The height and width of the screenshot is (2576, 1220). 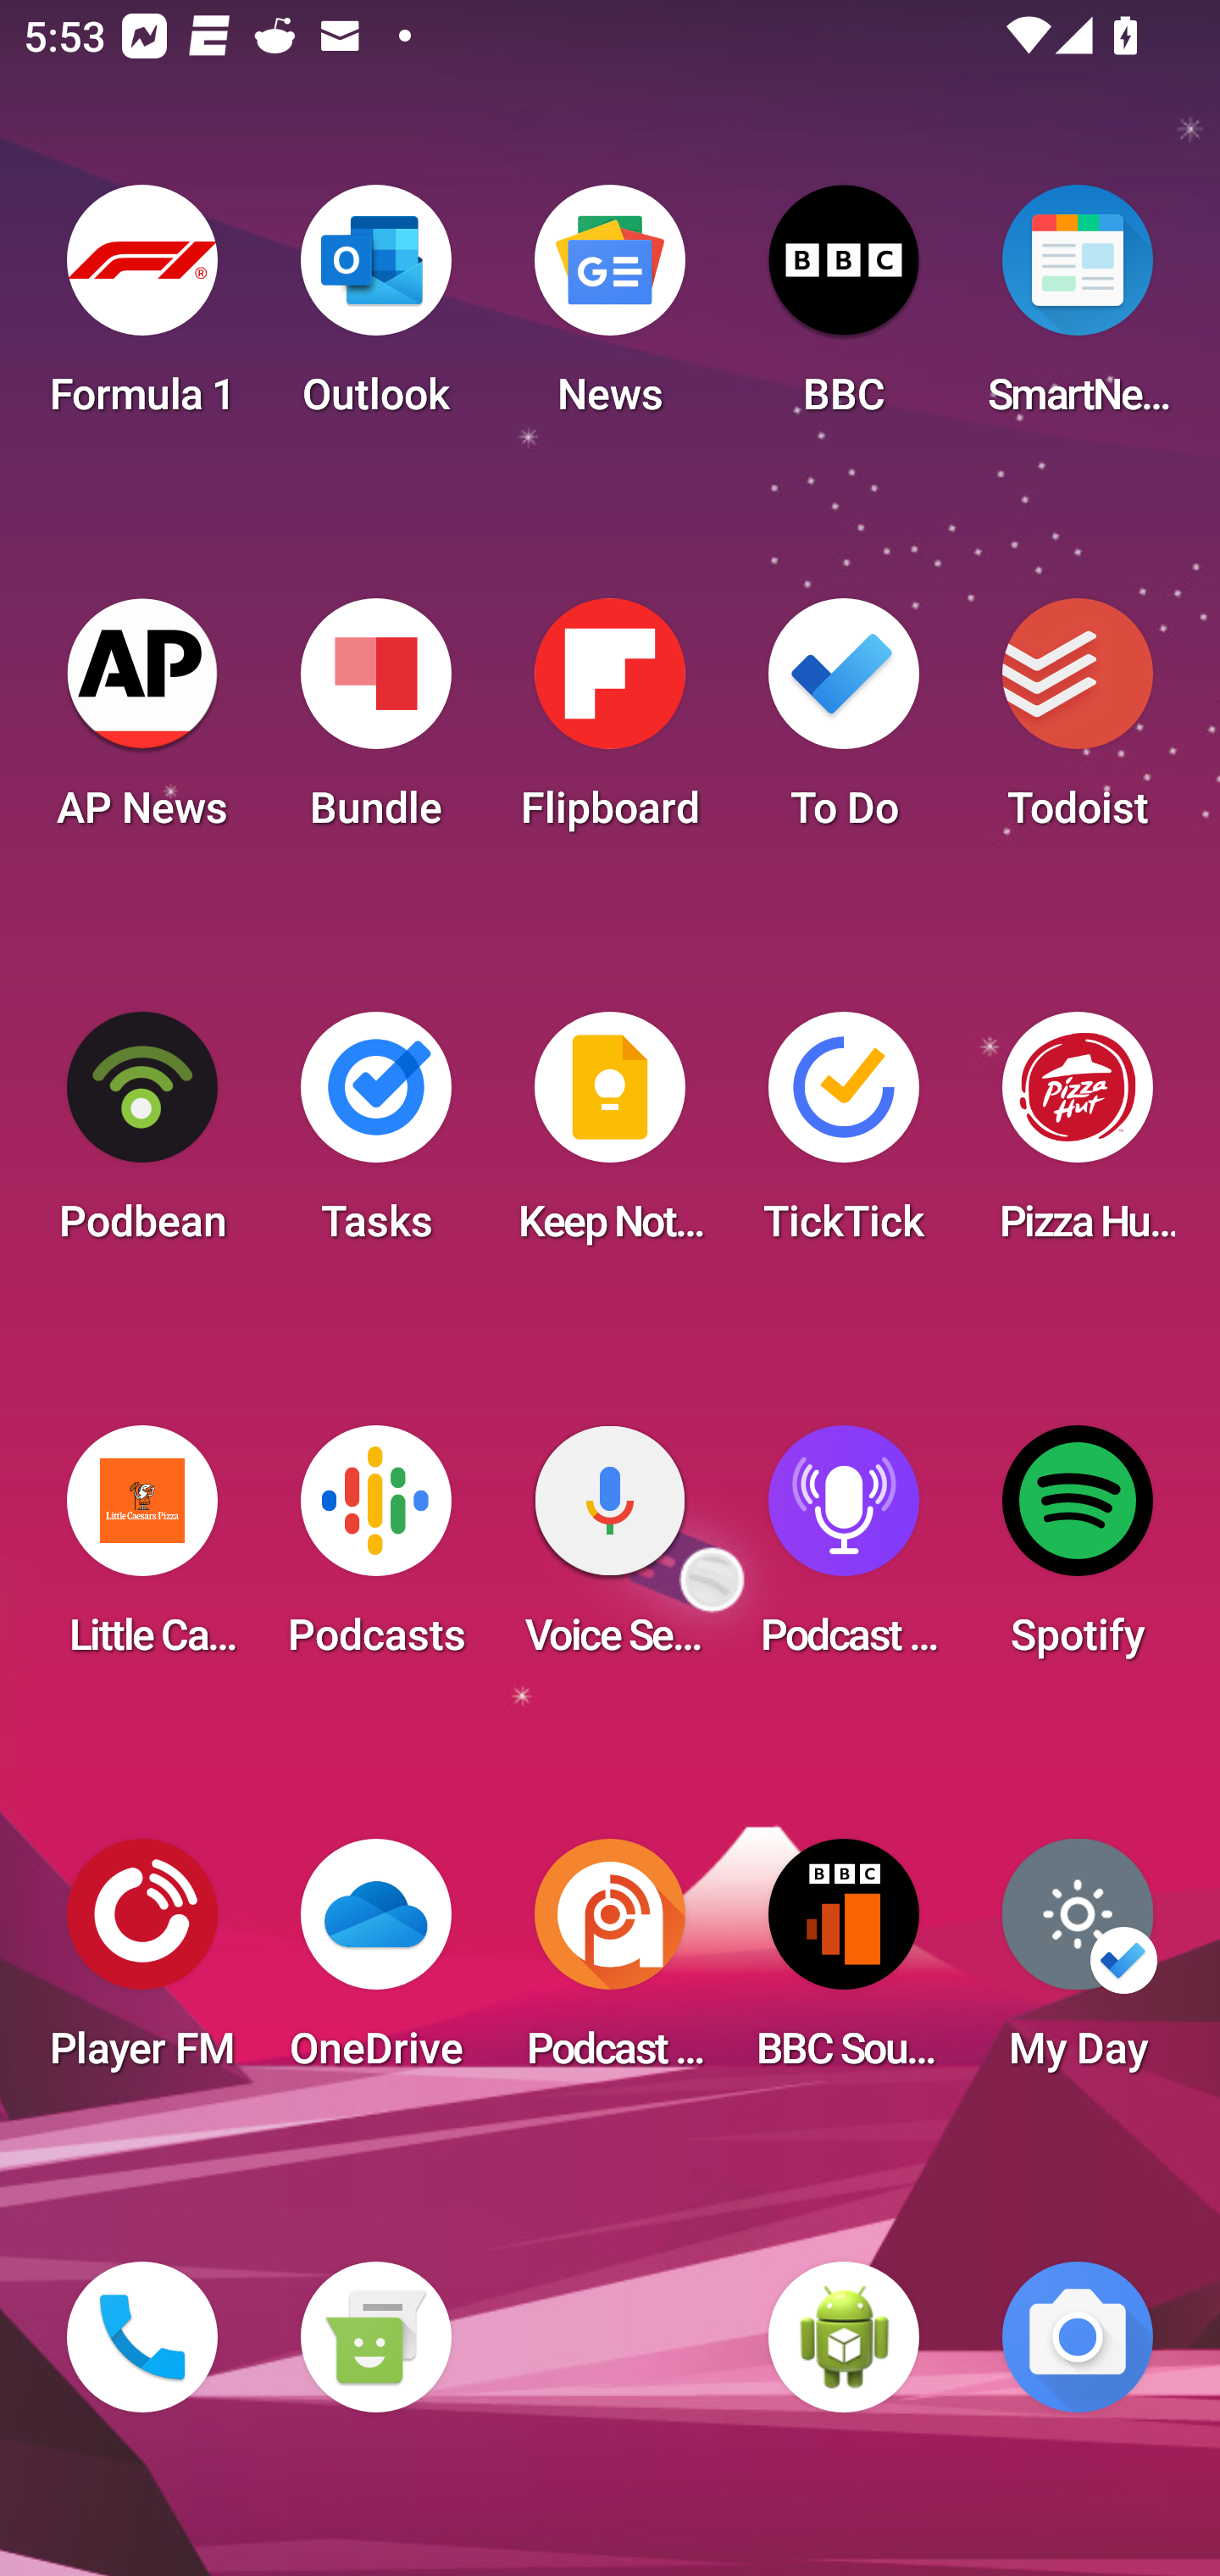 What do you see at coordinates (142, 310) in the screenshot?
I see `Formula 1` at bounding box center [142, 310].